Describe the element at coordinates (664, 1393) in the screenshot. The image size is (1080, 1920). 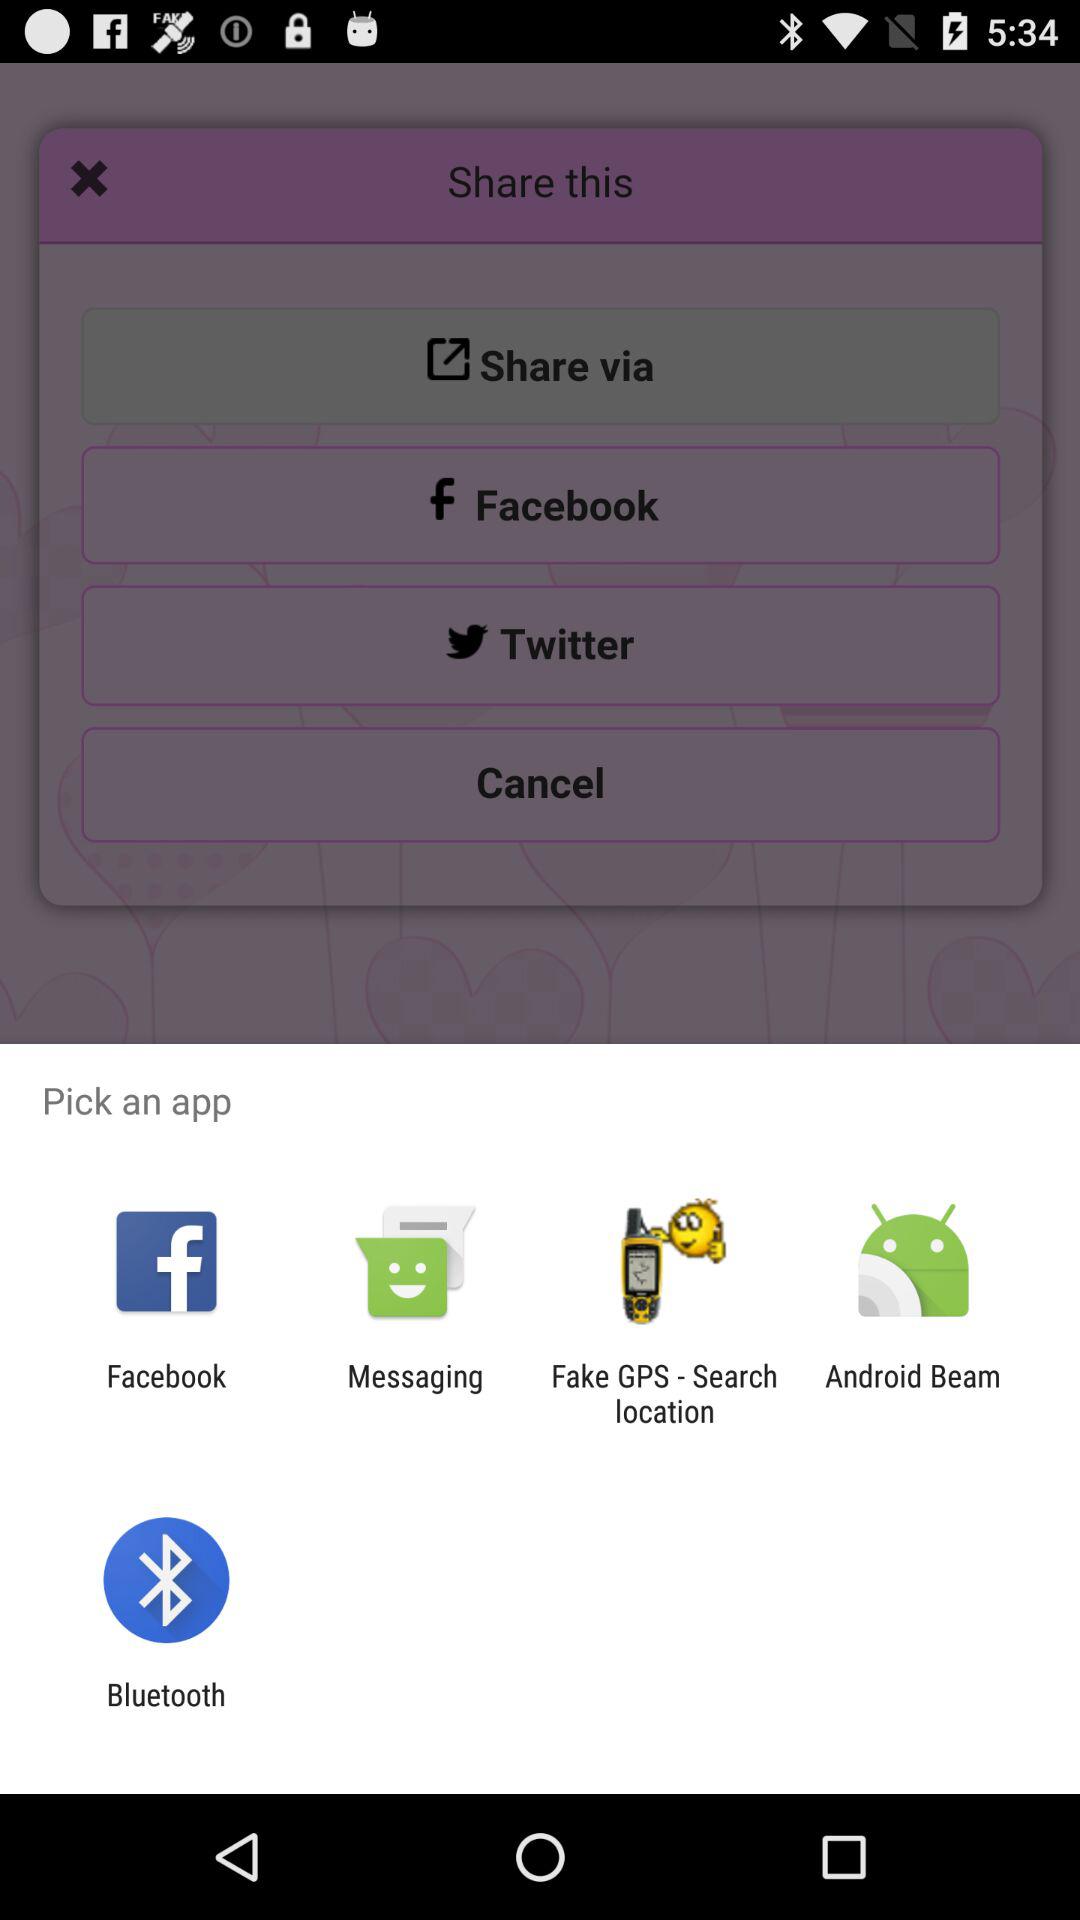
I see `jump to fake gps search item` at that location.